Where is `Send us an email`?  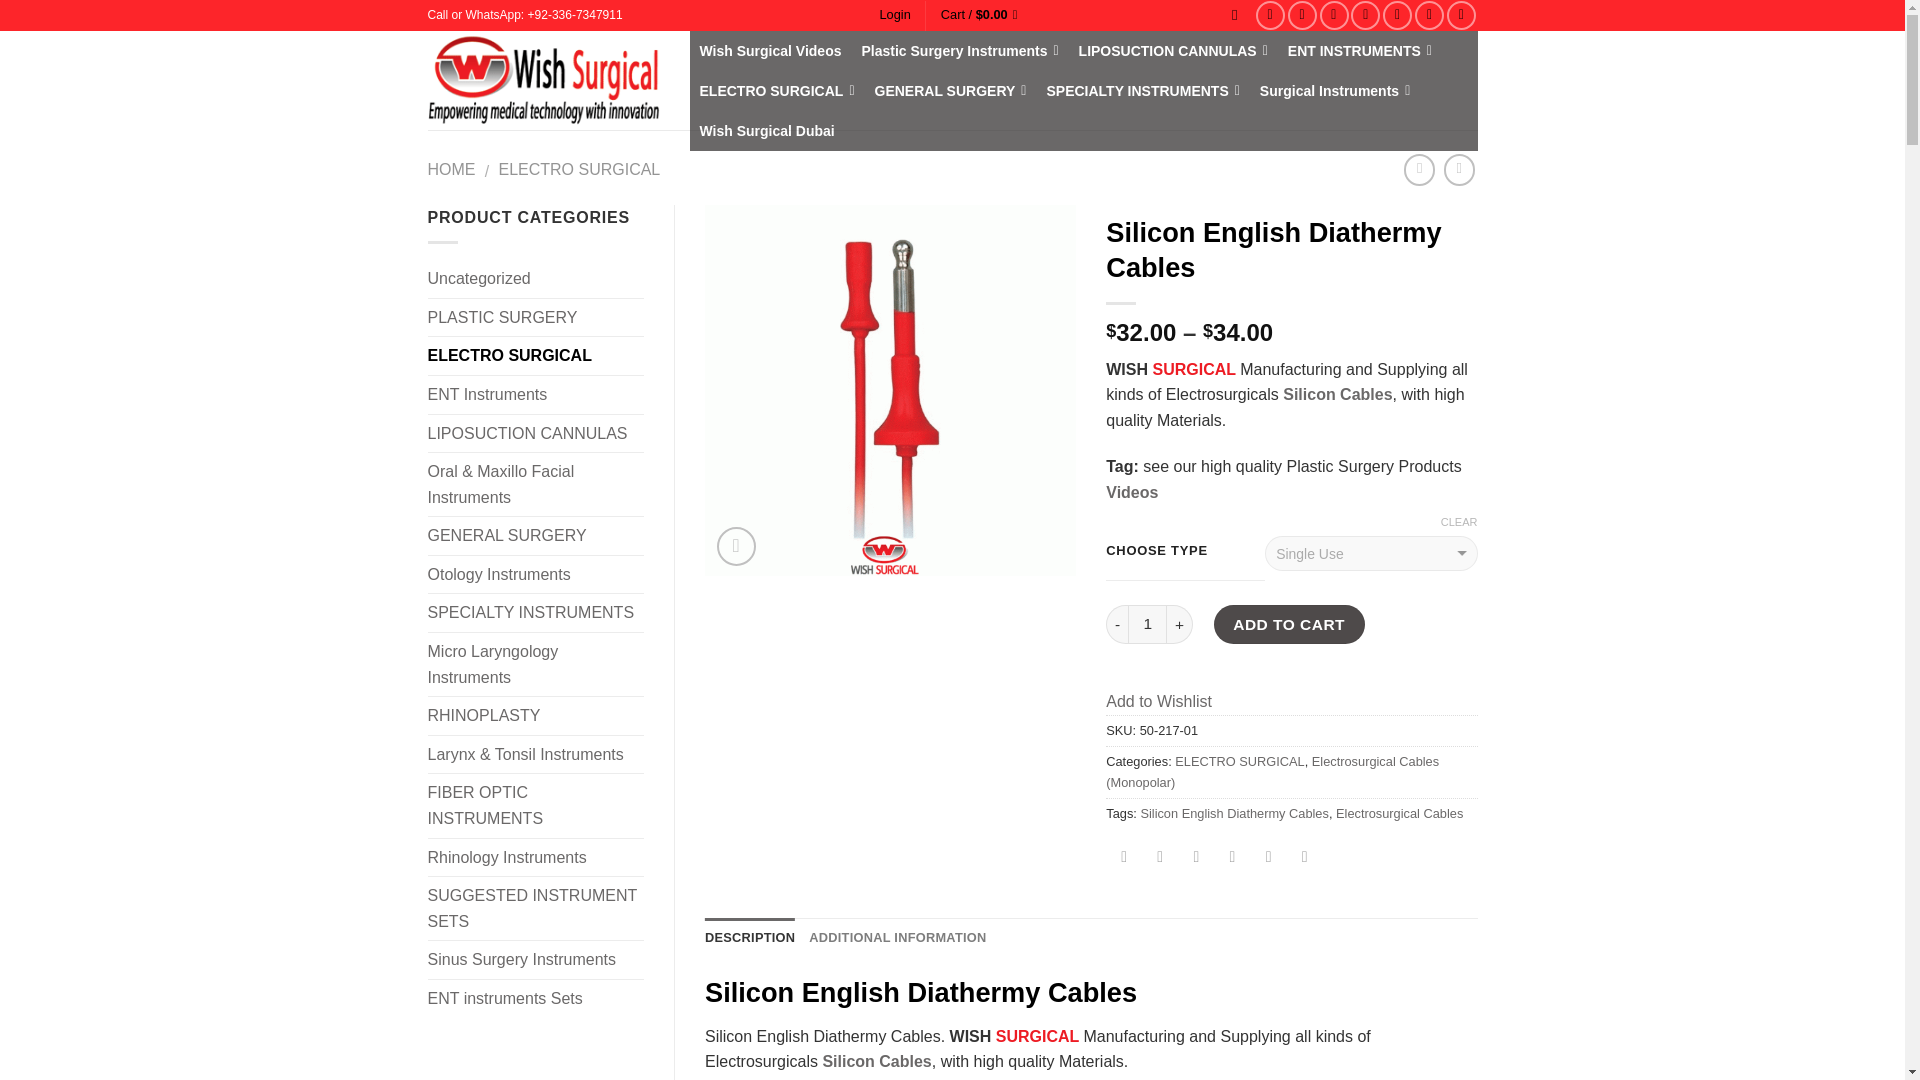 Send us an email is located at coordinates (1366, 16).